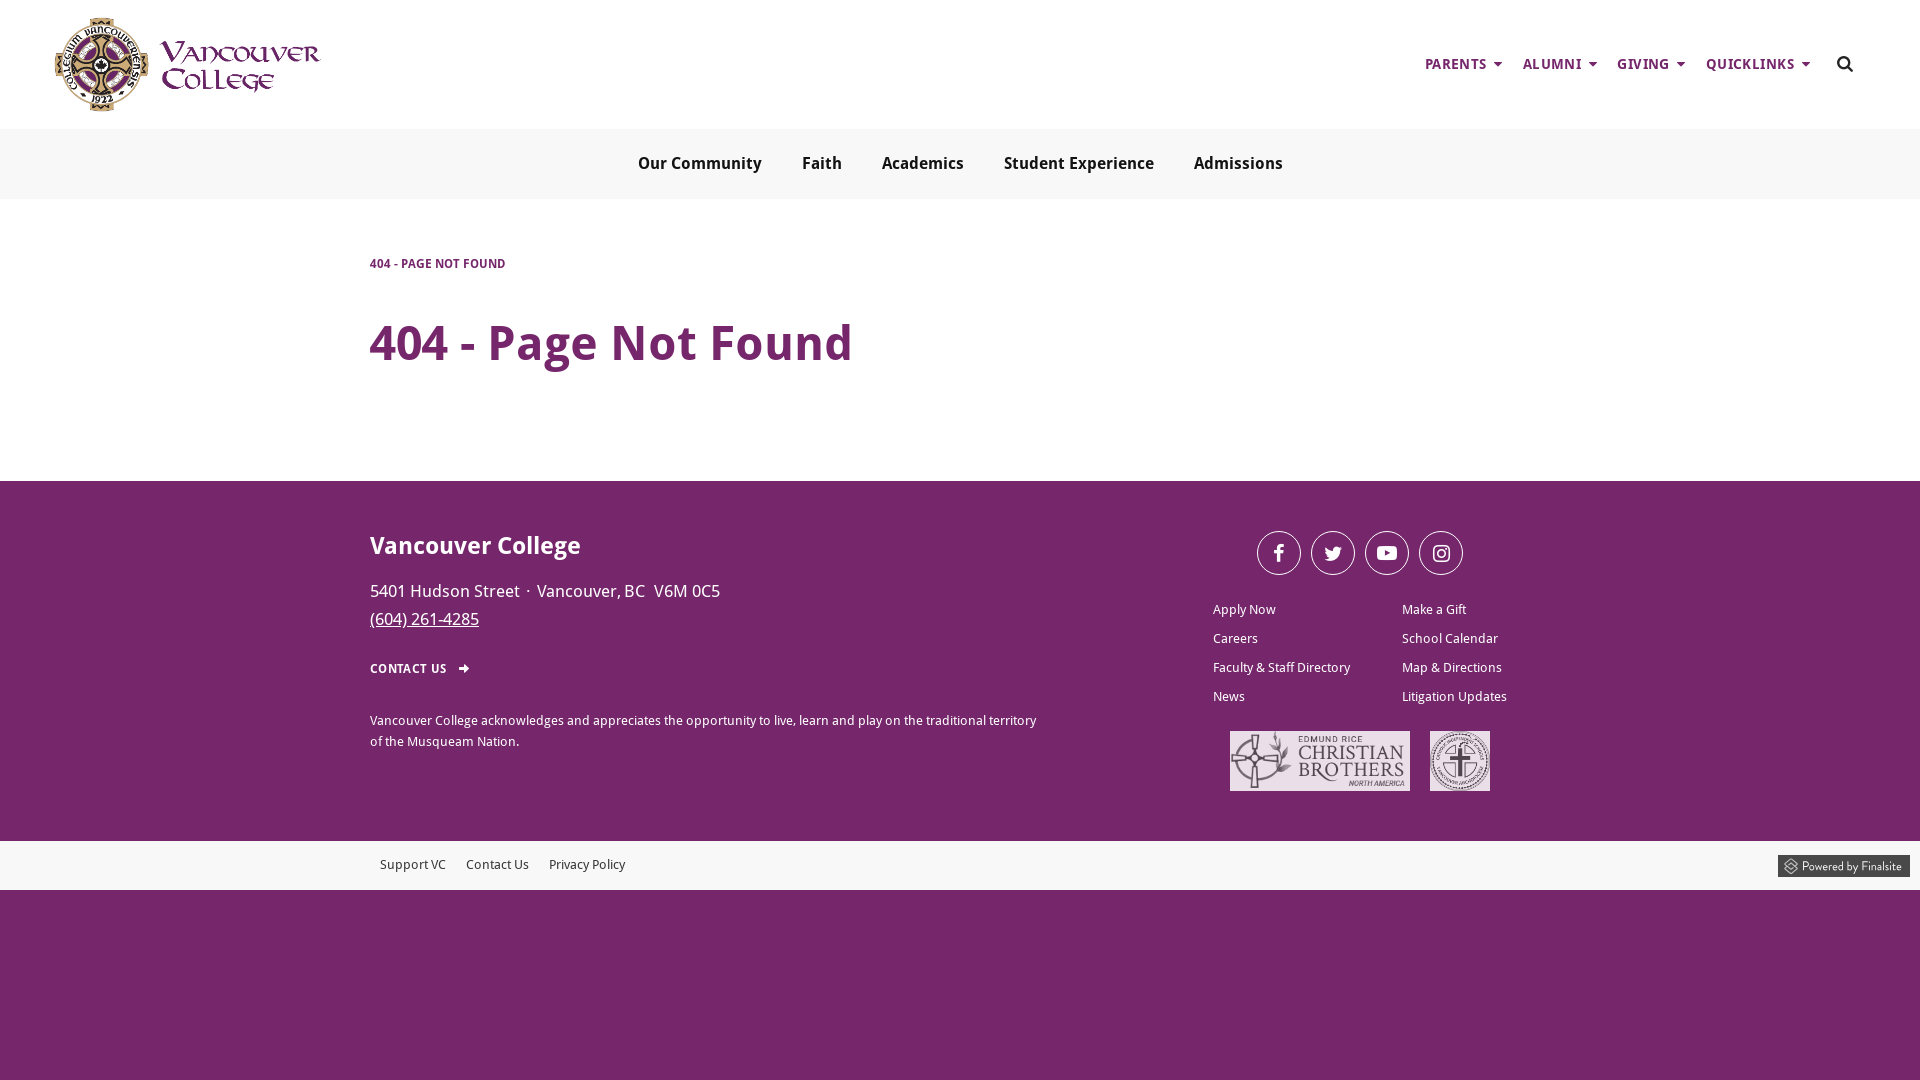  I want to click on School Calendar, so click(1454, 638).